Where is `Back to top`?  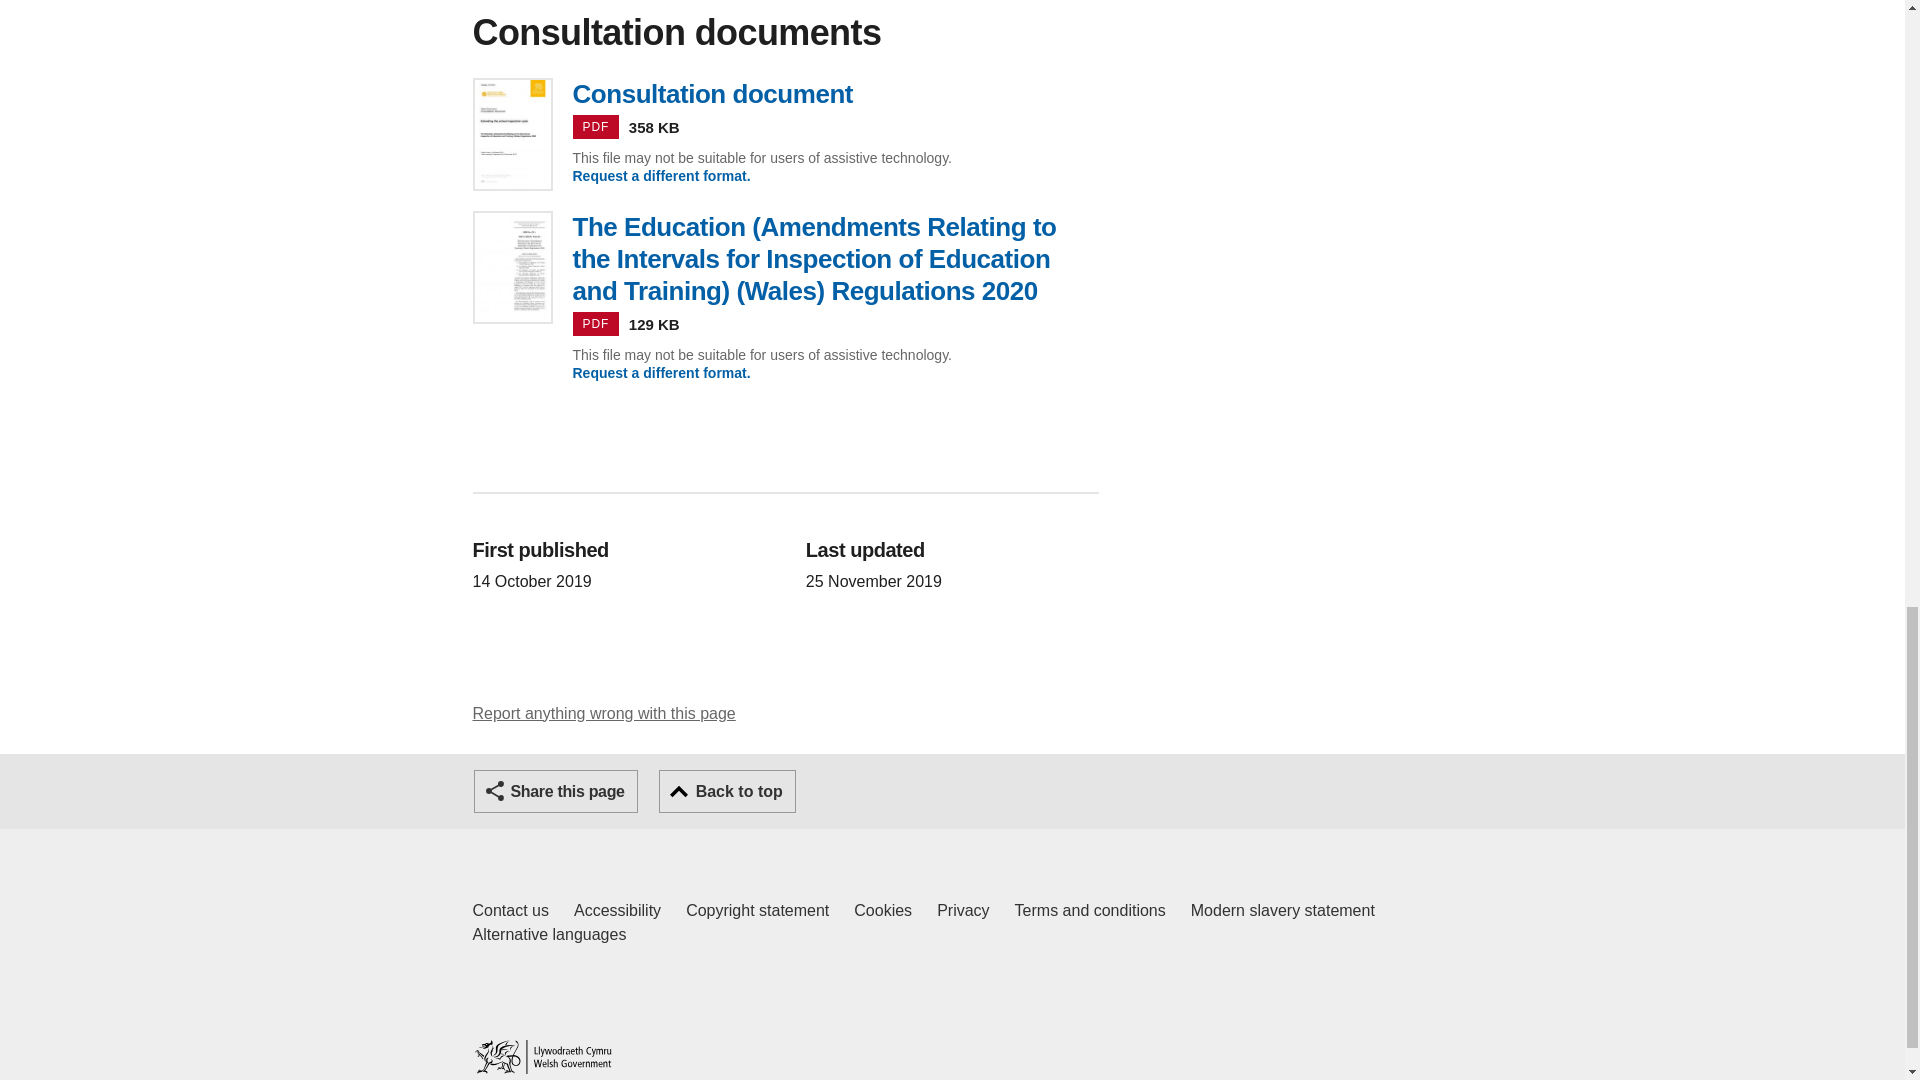 Back to top is located at coordinates (661, 373).